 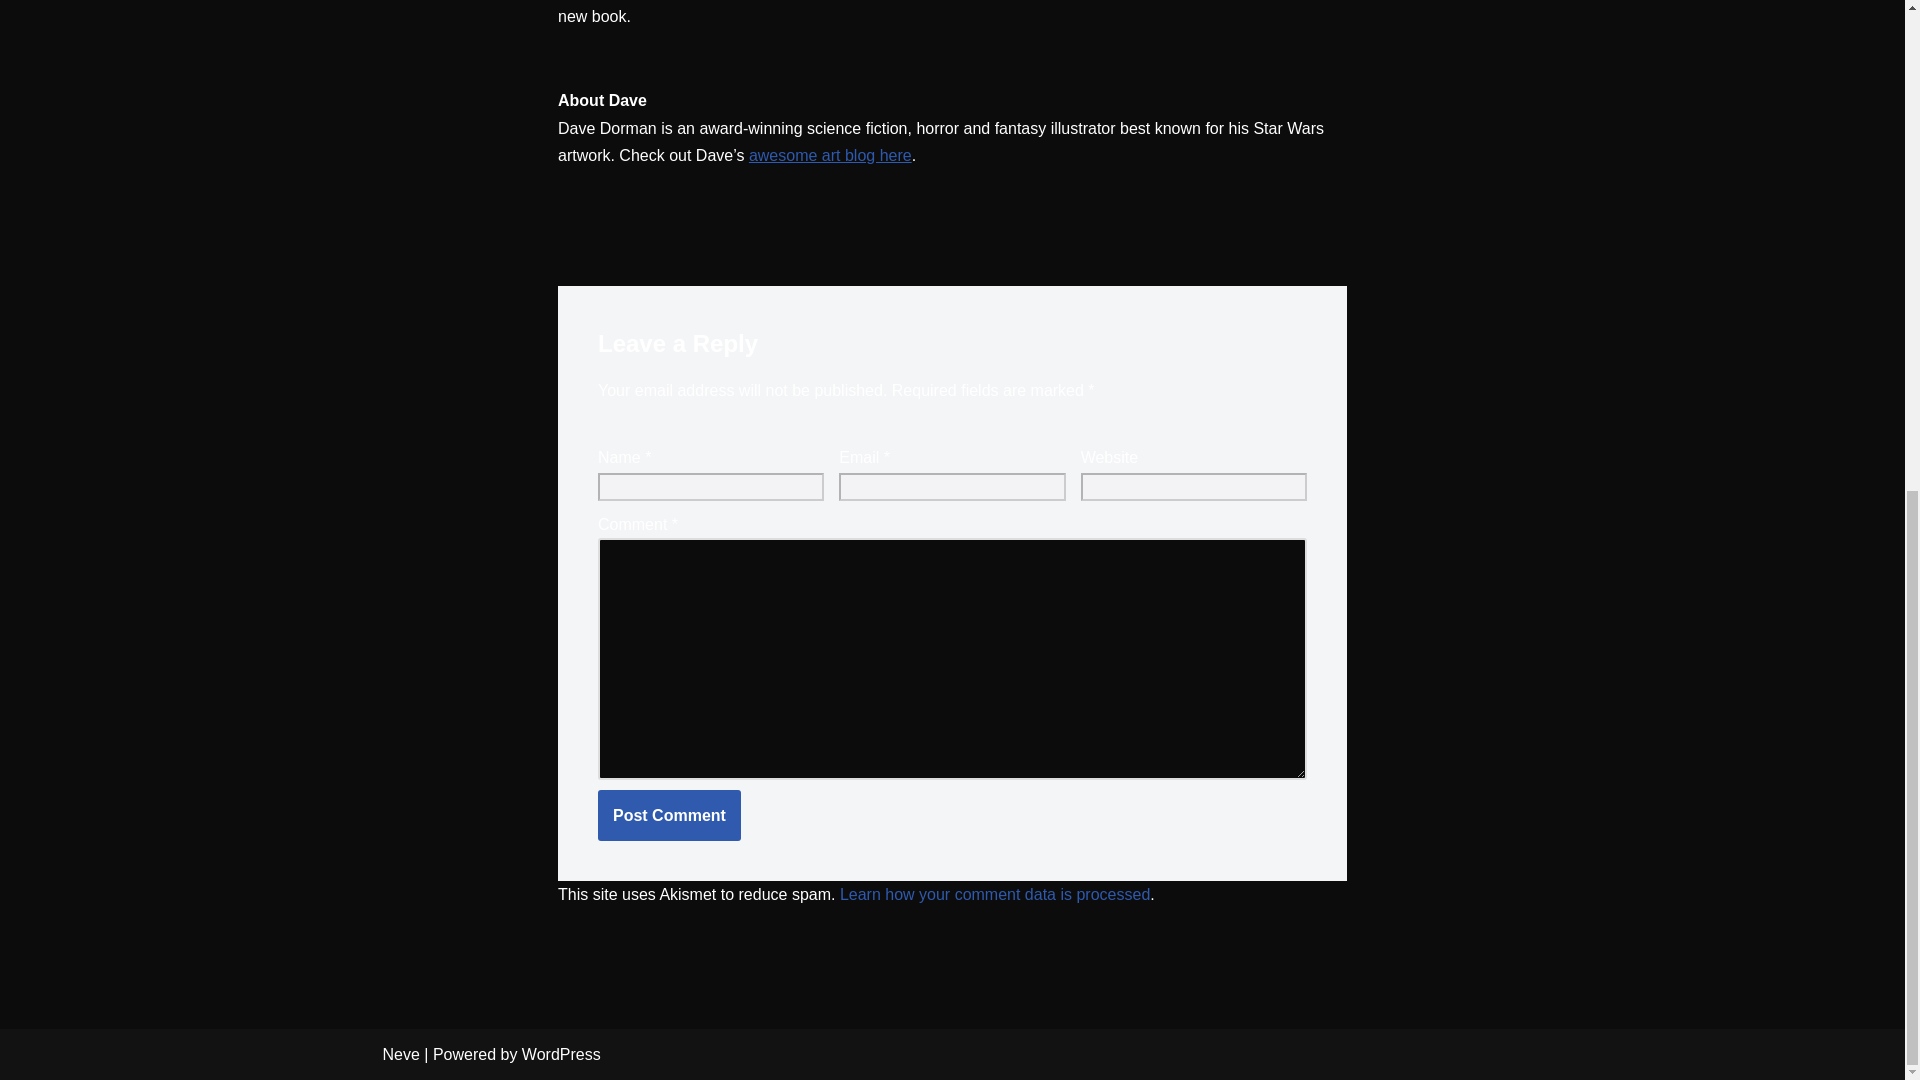 What do you see at coordinates (669, 816) in the screenshot?
I see `Post Comment` at bounding box center [669, 816].